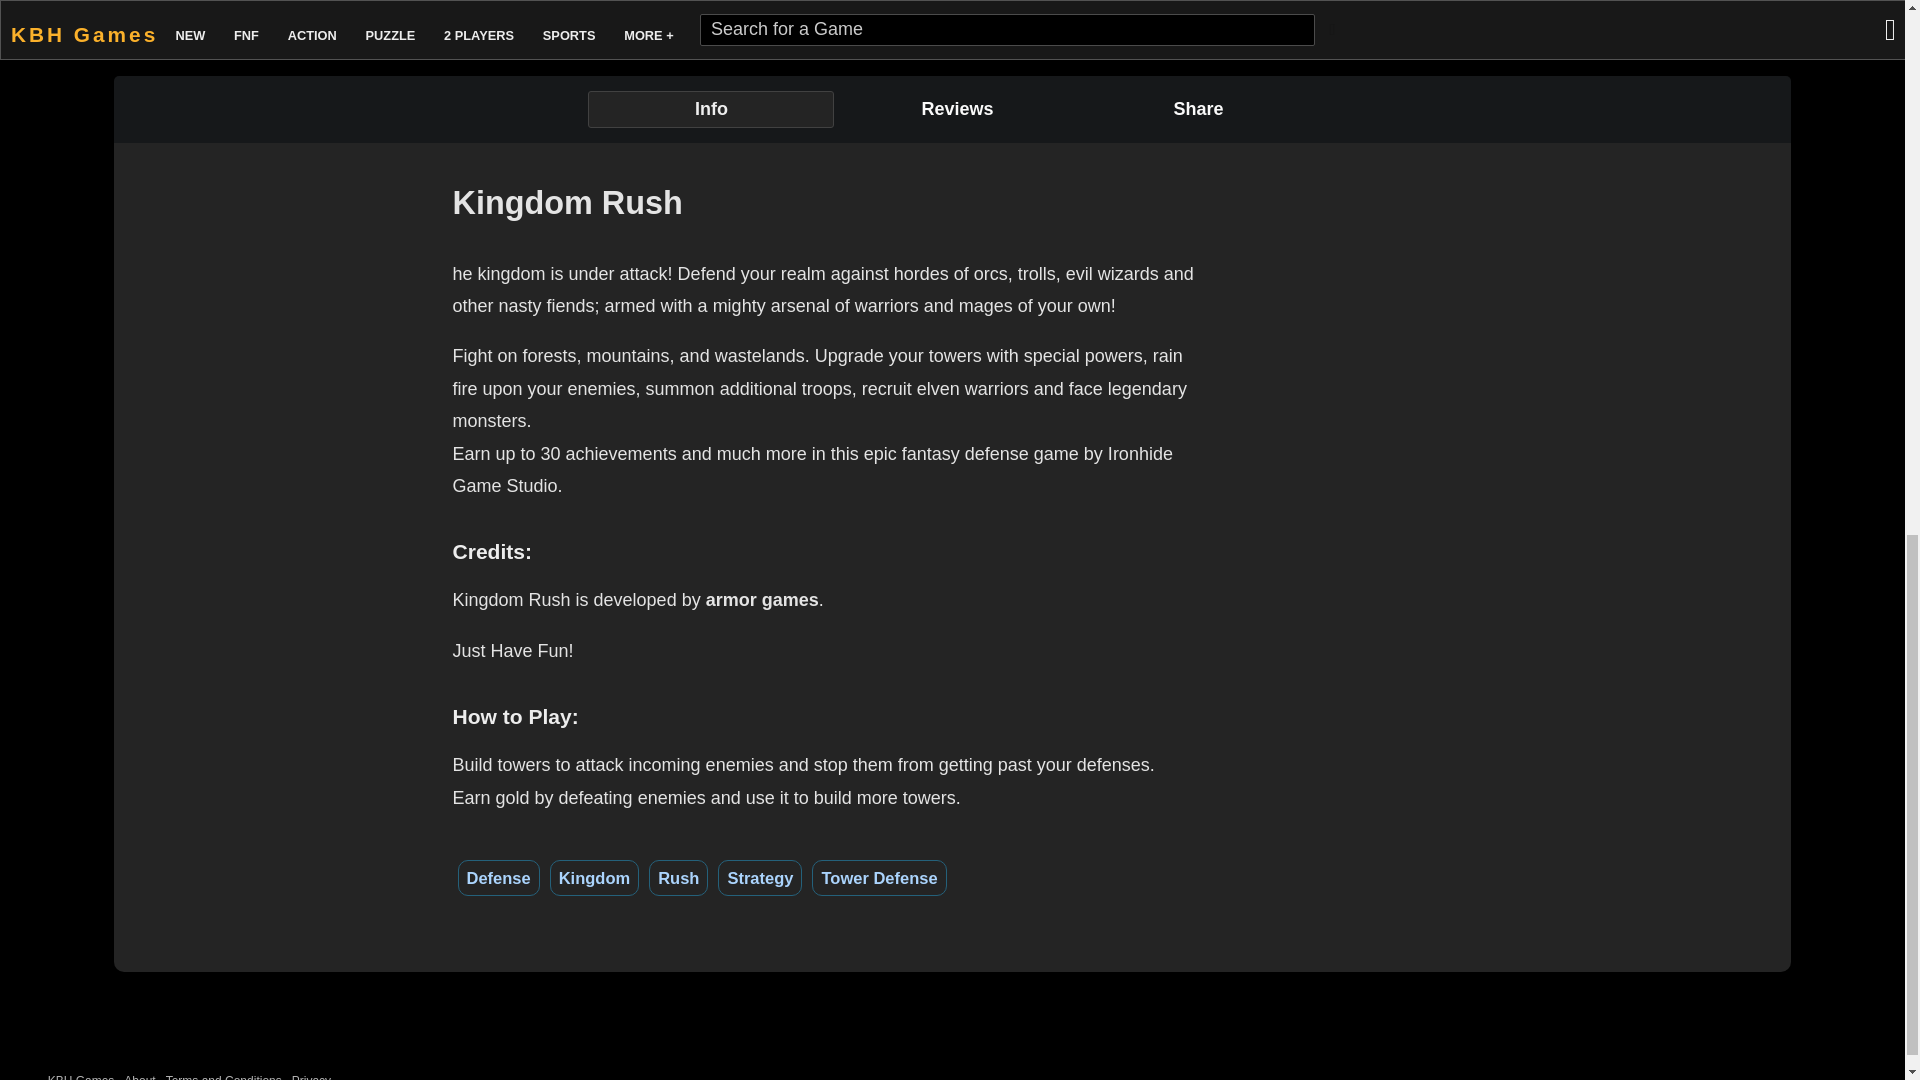 The image size is (1920, 1080). Describe the element at coordinates (1132, 10) in the screenshot. I see `AOD - Art Of Defense` at that location.